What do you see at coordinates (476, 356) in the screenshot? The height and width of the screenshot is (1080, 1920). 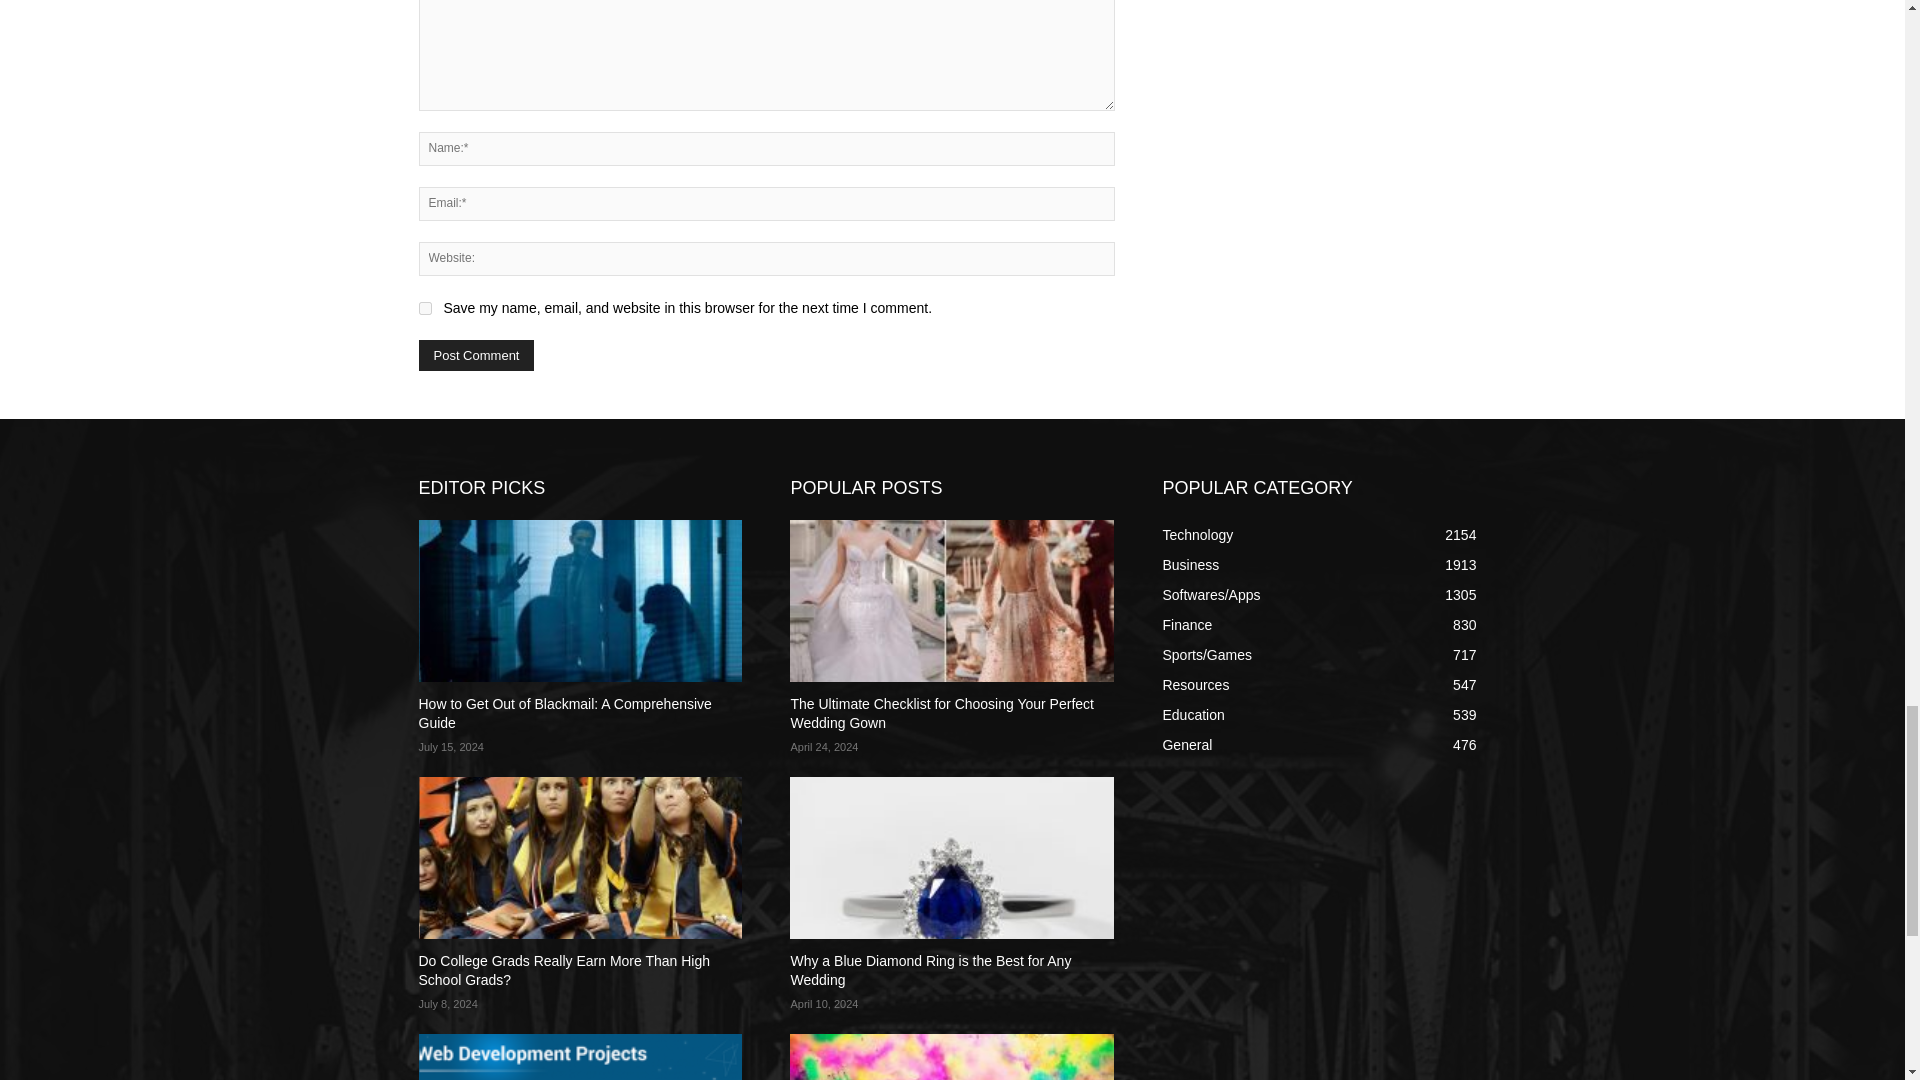 I see `Post Comment` at bounding box center [476, 356].